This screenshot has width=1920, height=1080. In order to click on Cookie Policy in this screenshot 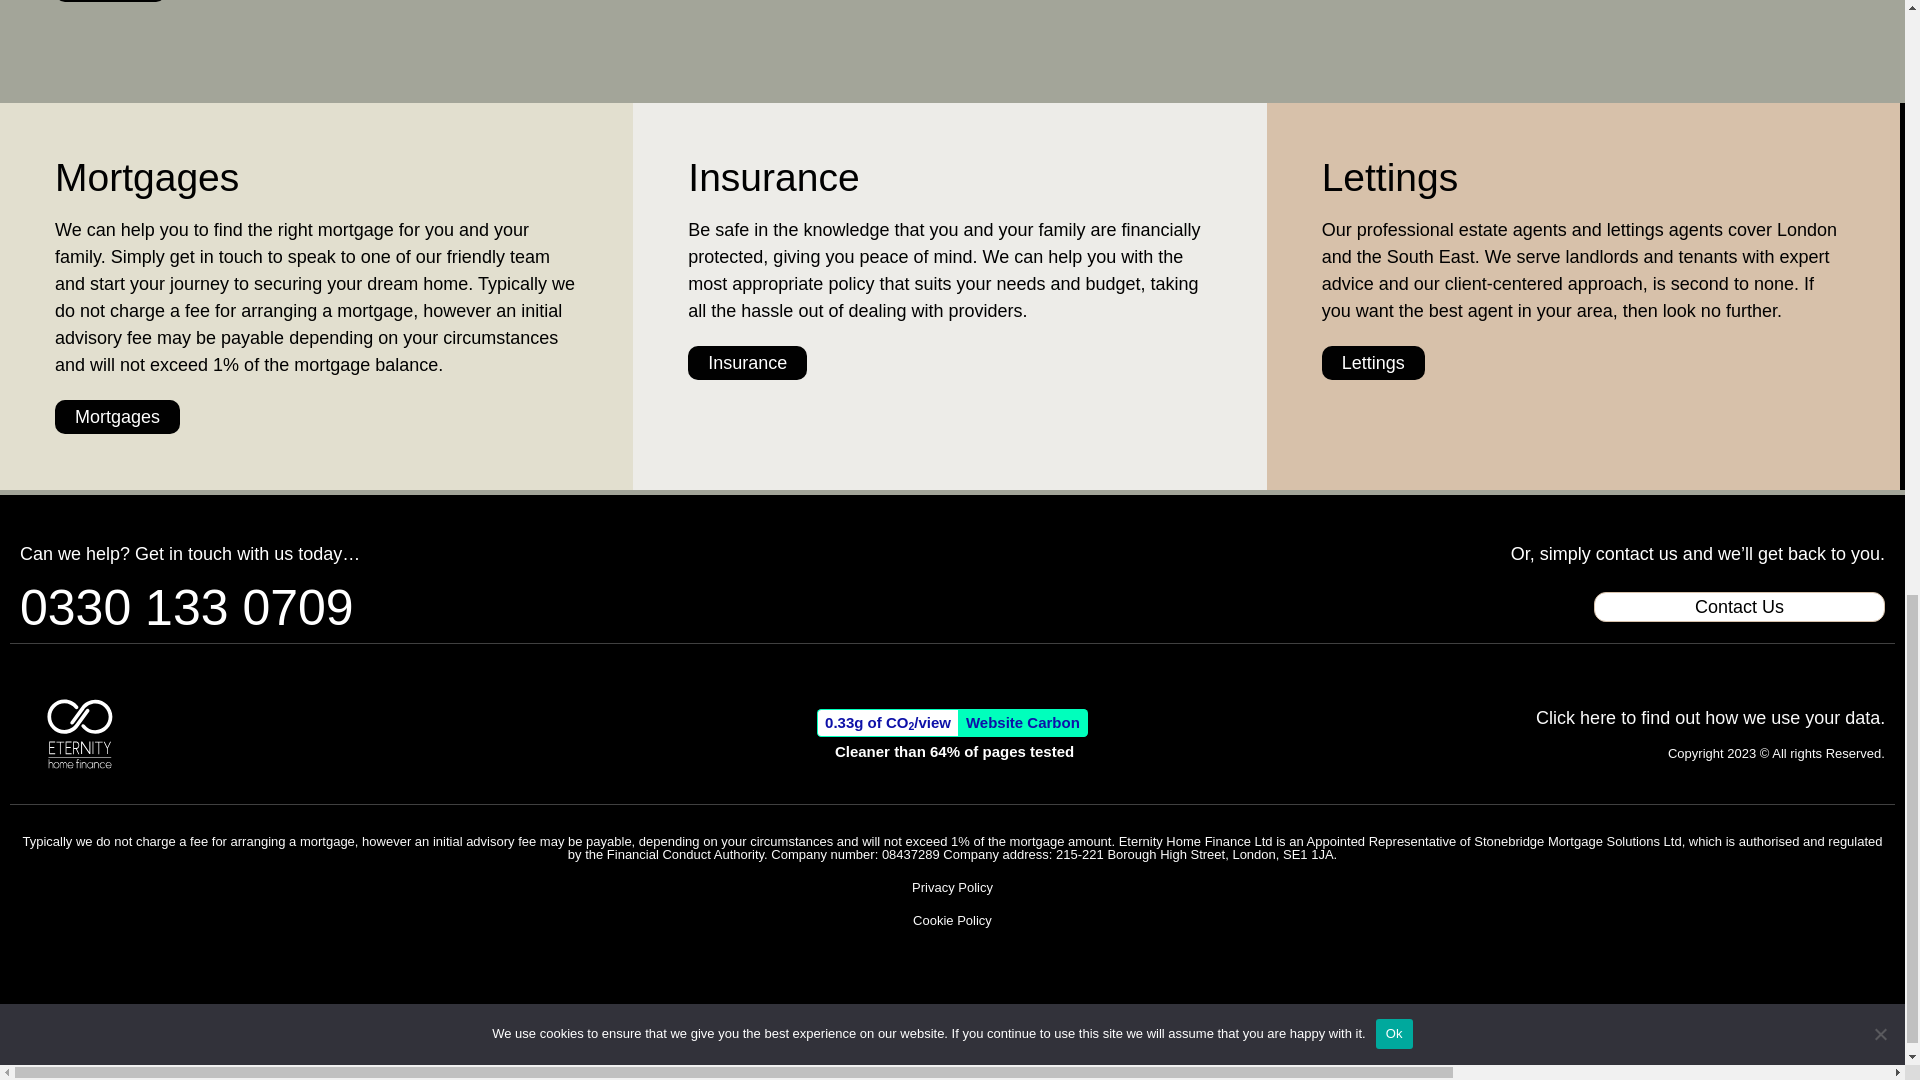, I will do `click(952, 920)`.